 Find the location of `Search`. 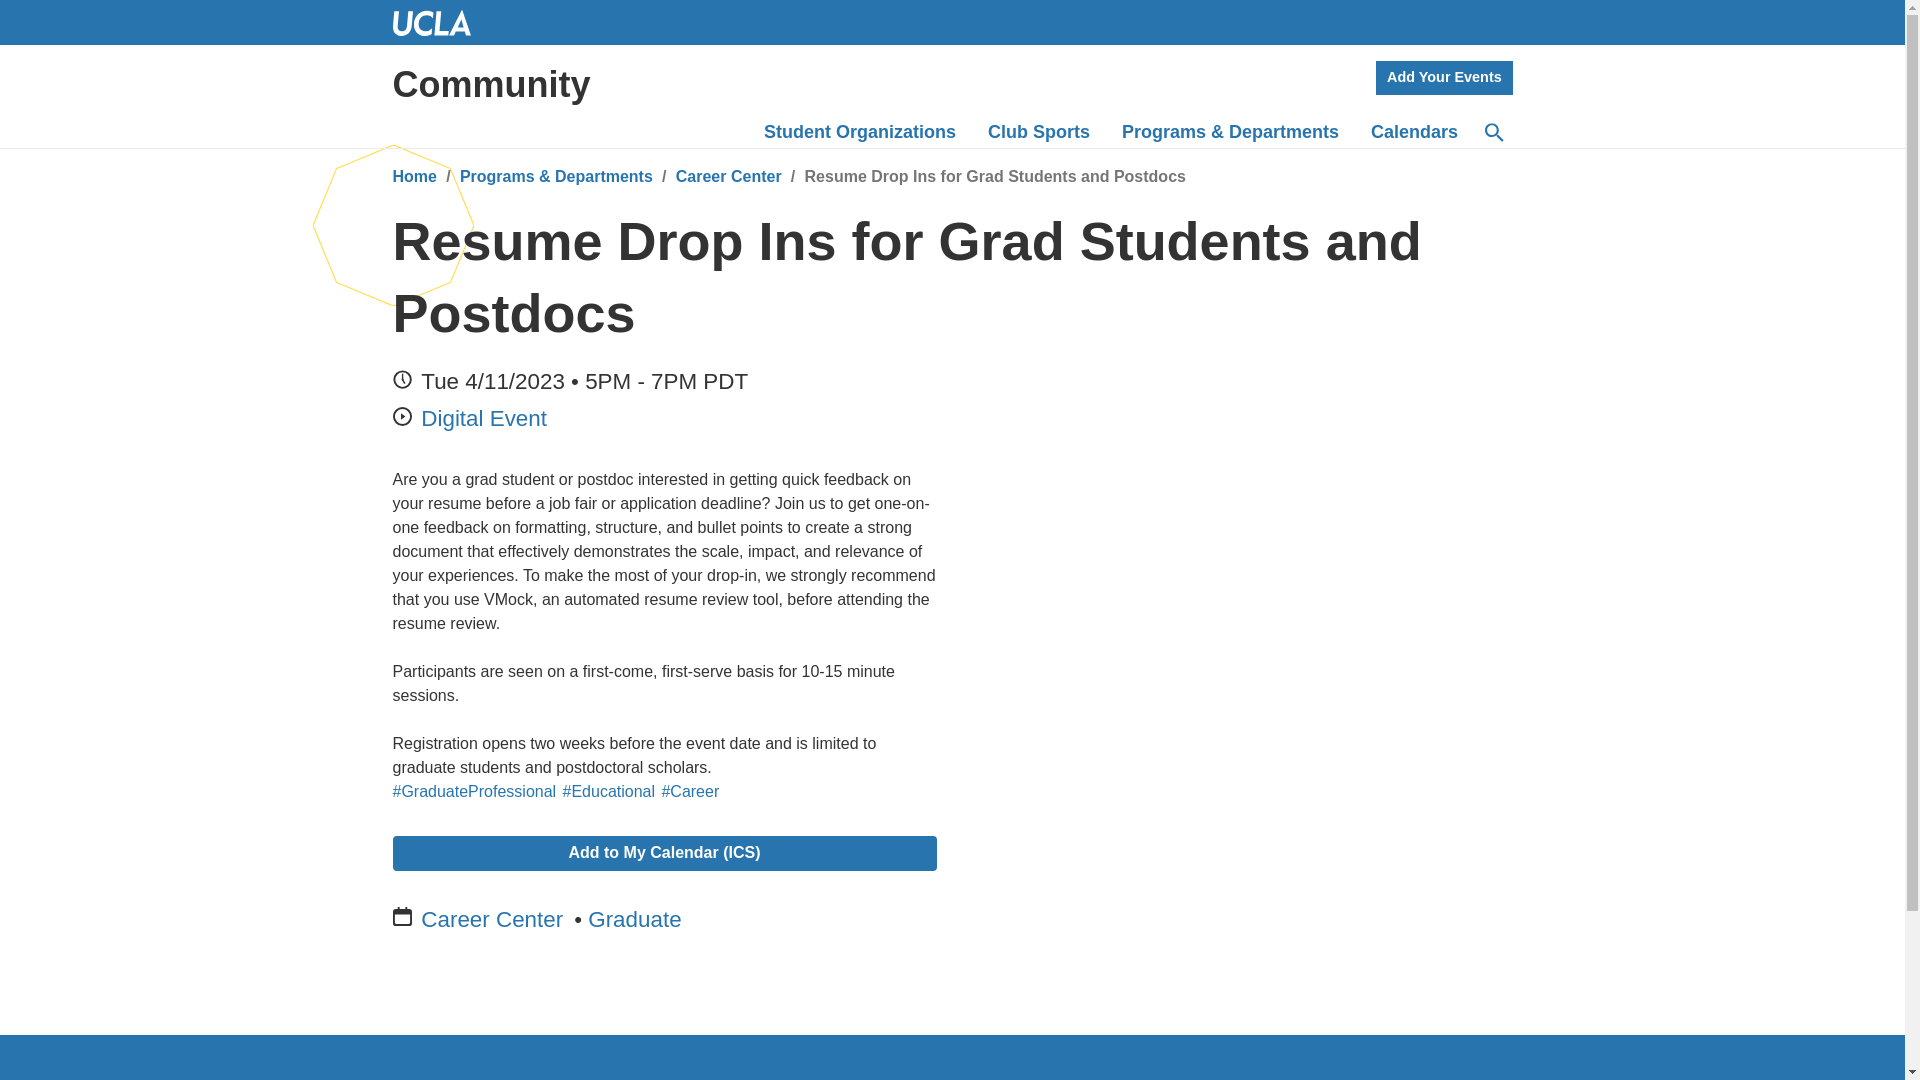

Search is located at coordinates (1494, 132).